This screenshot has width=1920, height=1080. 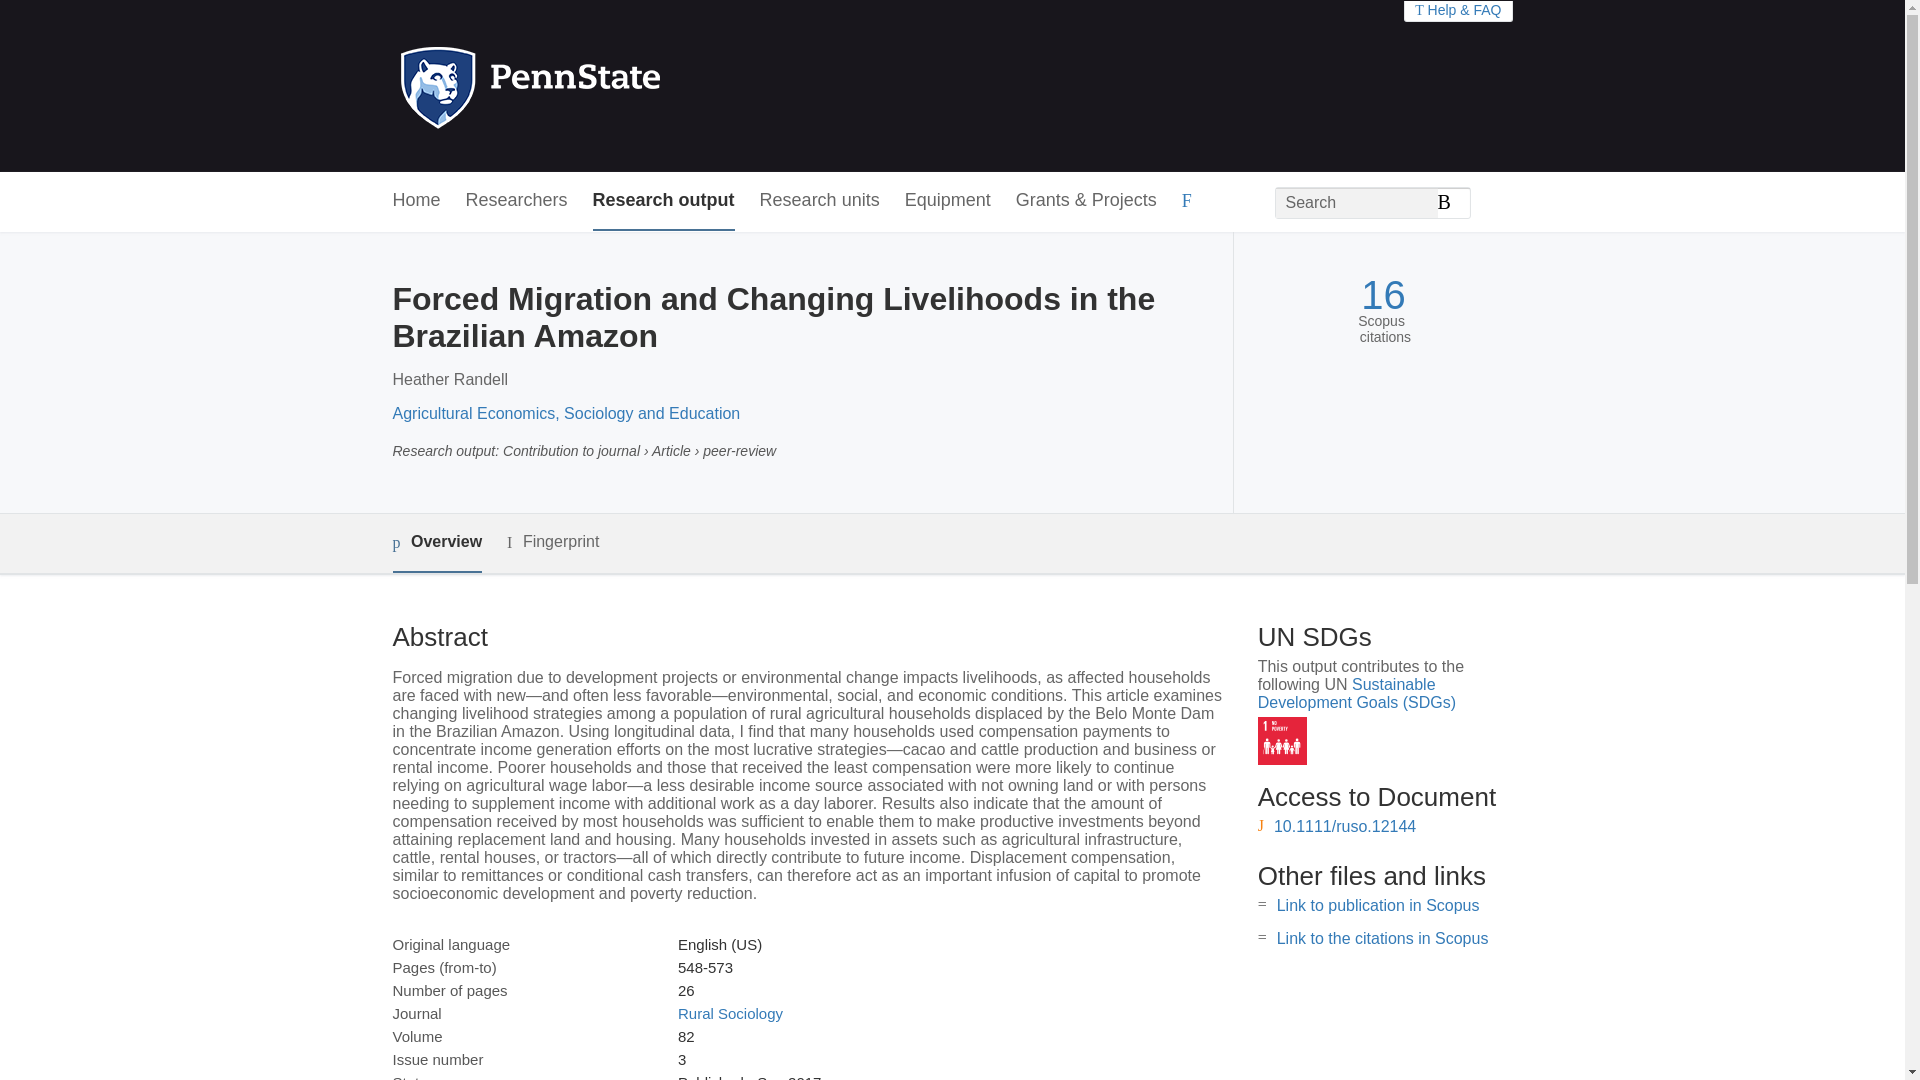 I want to click on Link to publication in Scopus, so click(x=1378, y=905).